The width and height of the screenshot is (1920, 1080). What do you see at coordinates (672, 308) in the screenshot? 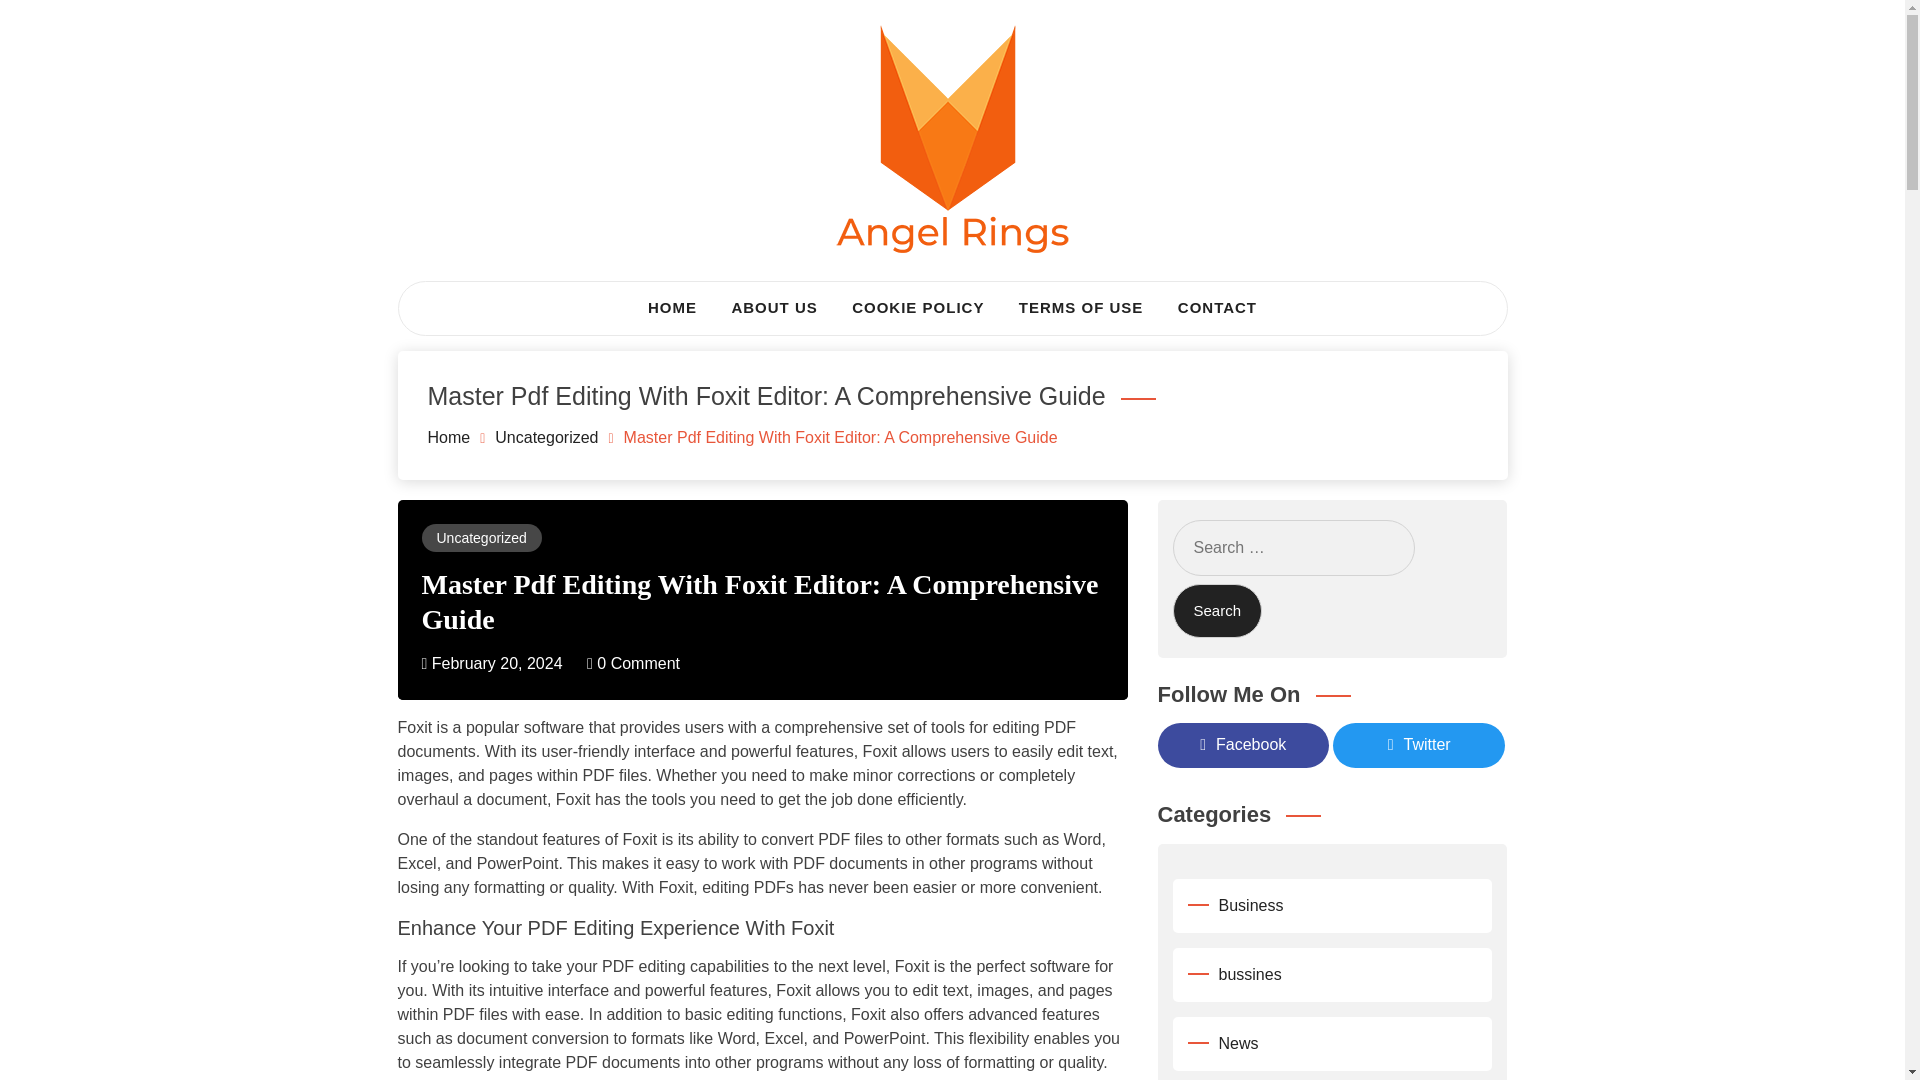
I see `HOME` at bounding box center [672, 308].